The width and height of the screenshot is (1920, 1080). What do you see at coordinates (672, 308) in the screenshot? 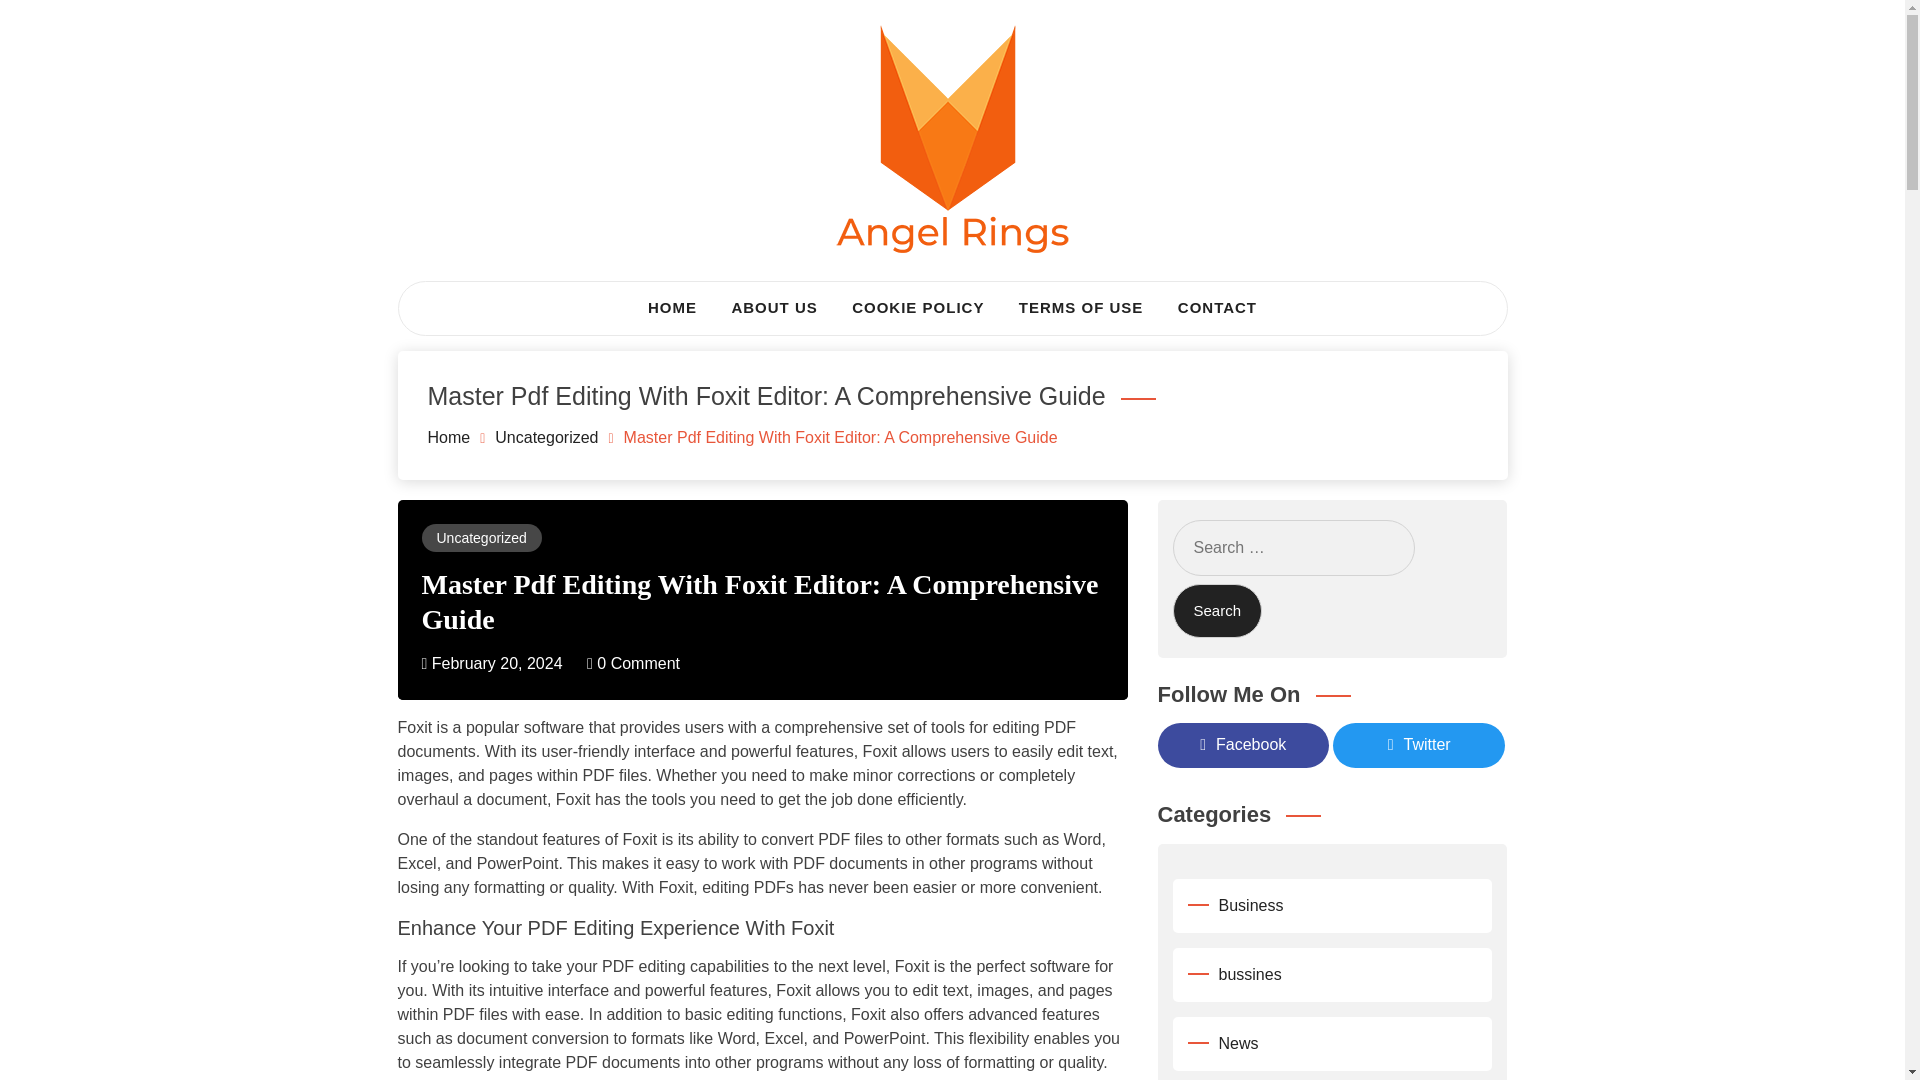
I see `HOME` at bounding box center [672, 308].